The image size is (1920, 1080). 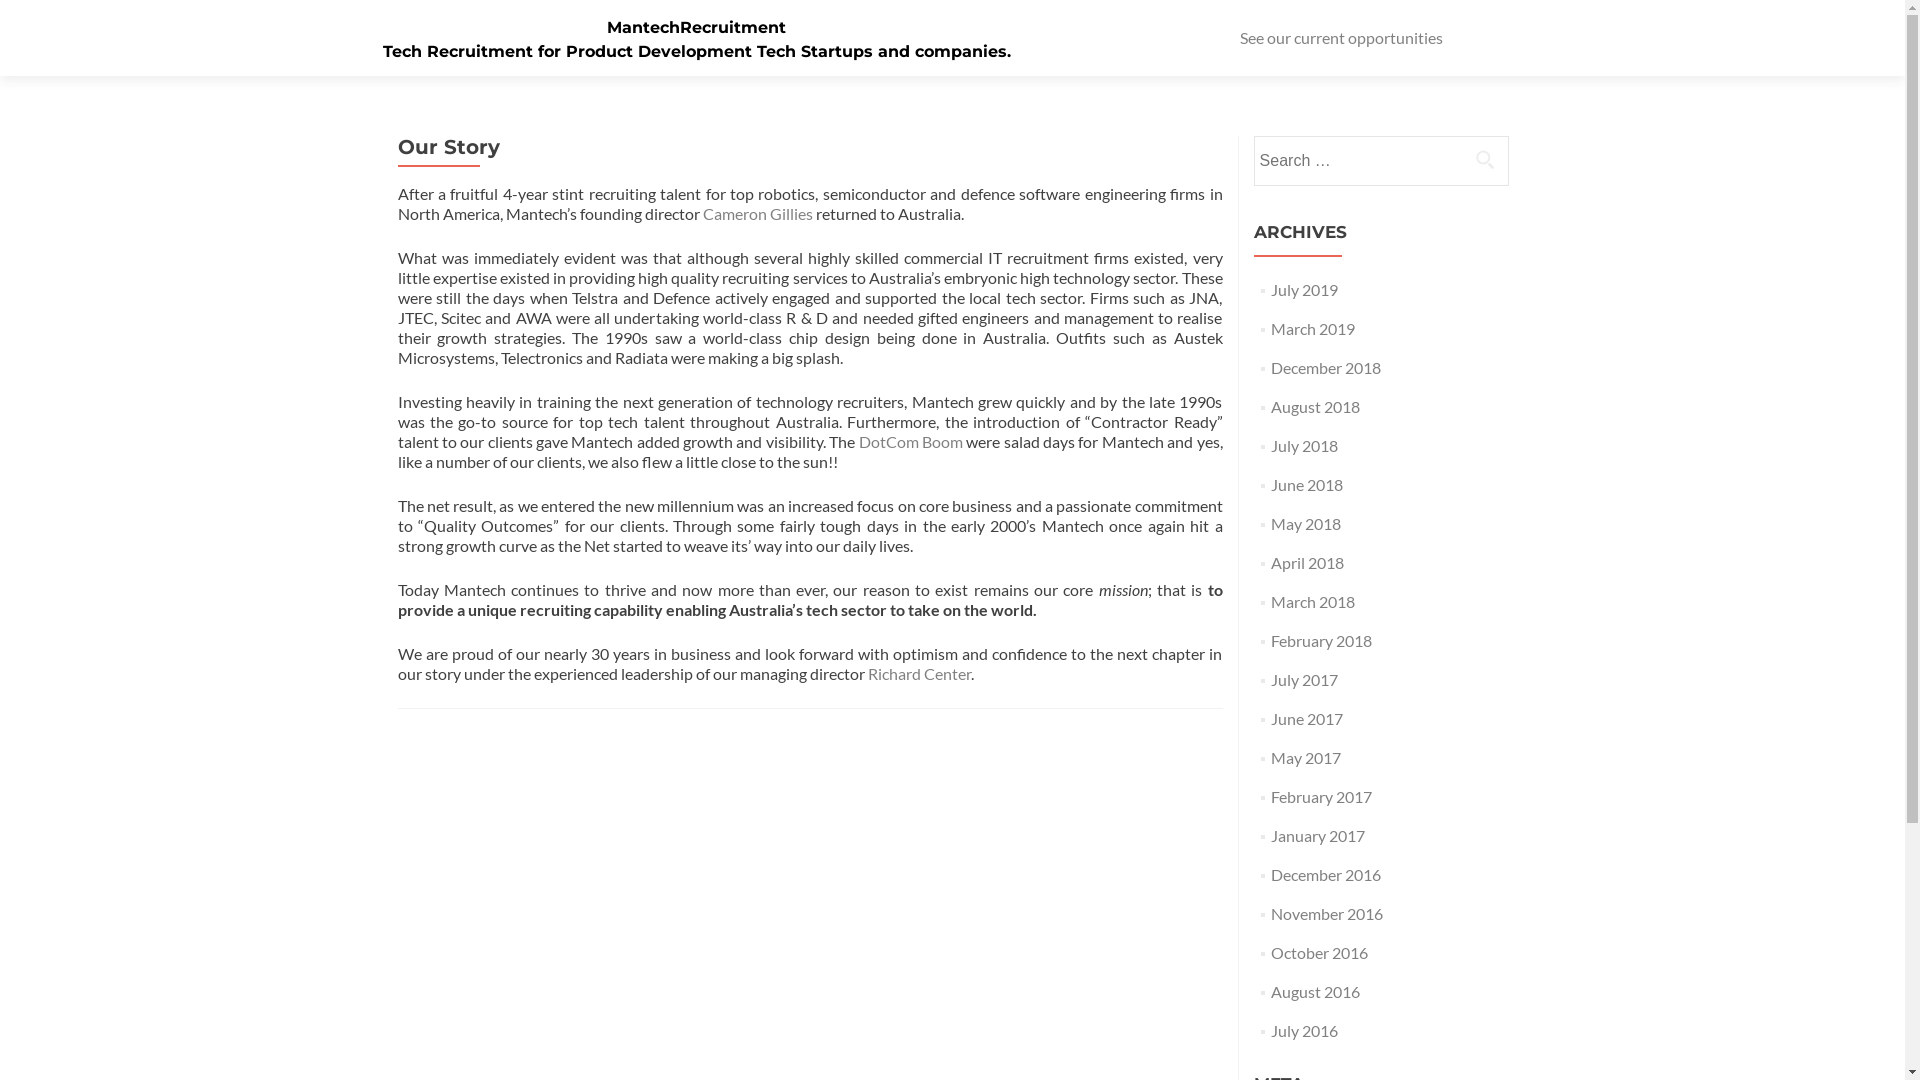 What do you see at coordinates (920, 674) in the screenshot?
I see `Richard Center` at bounding box center [920, 674].